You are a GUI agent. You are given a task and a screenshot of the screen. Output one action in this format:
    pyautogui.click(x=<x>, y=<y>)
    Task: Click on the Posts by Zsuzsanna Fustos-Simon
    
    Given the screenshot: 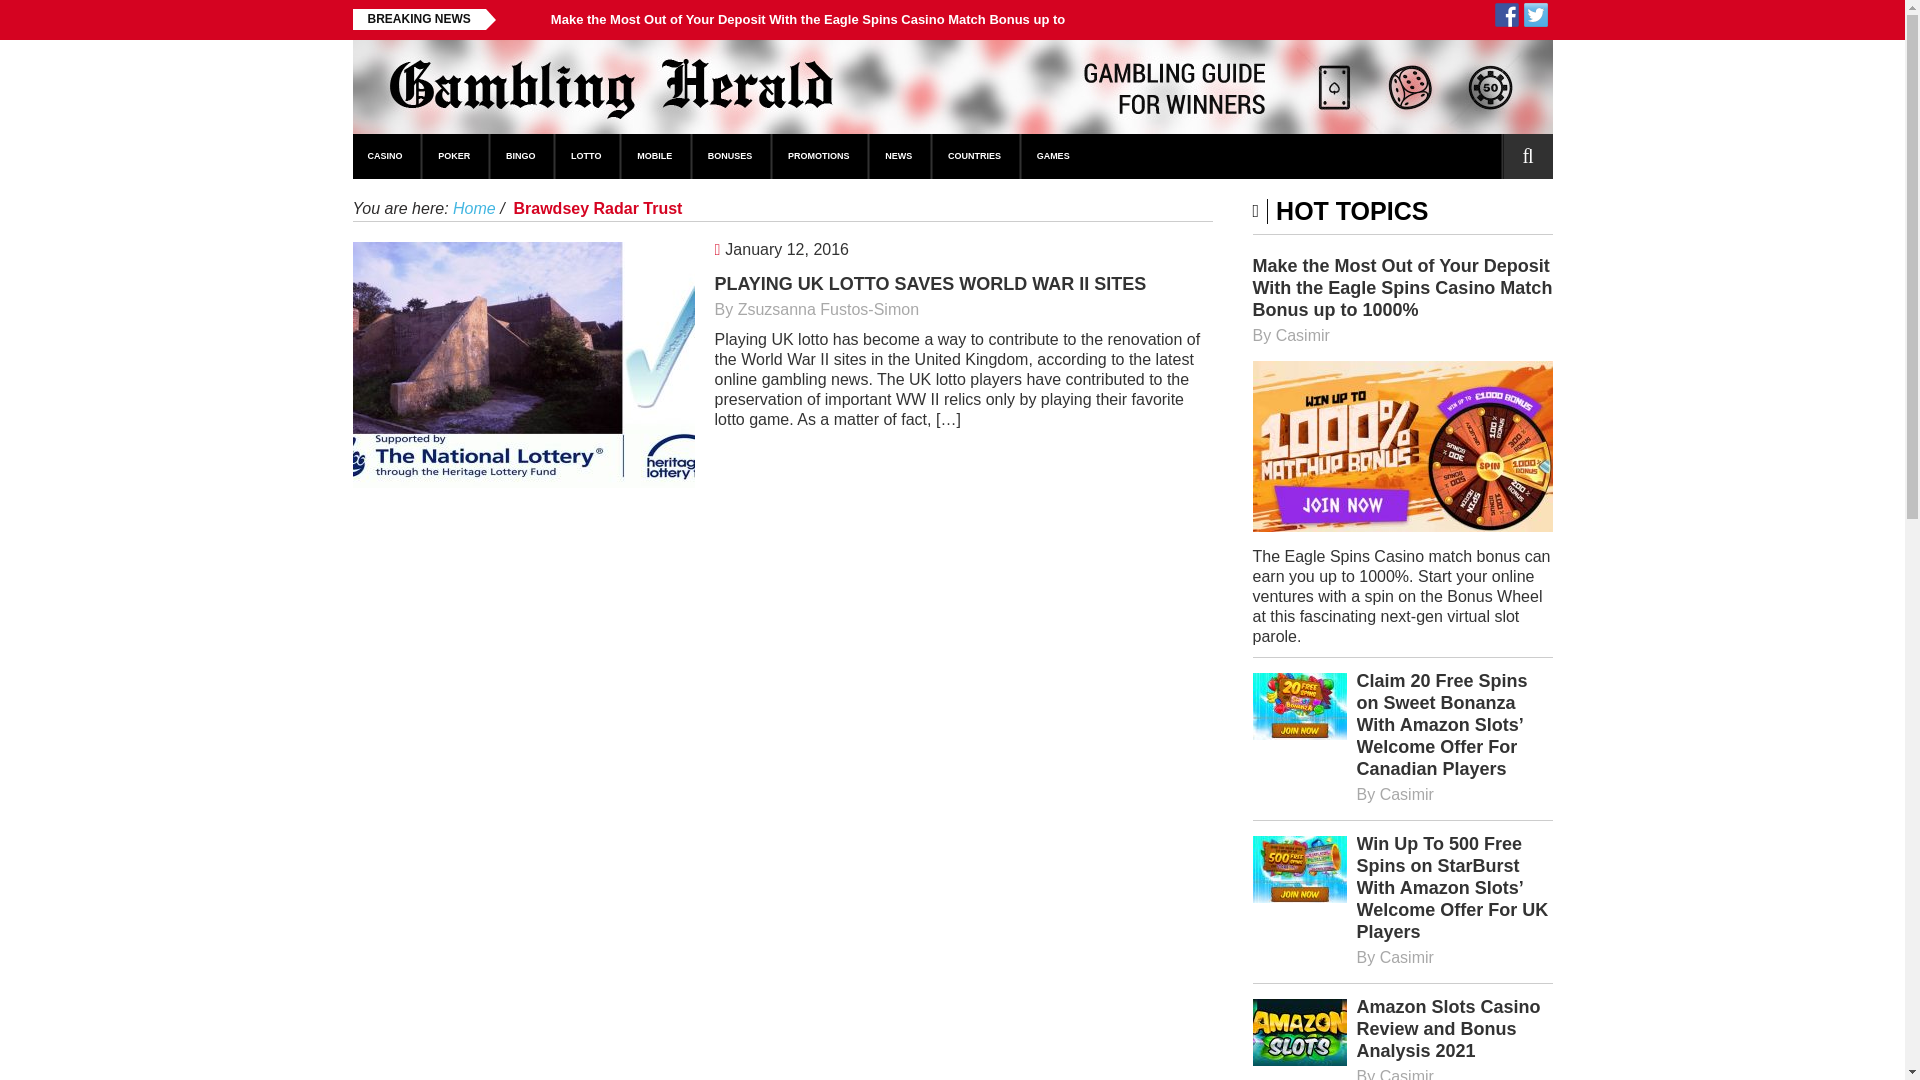 What is the action you would take?
    pyautogui.click(x=828, y=309)
    